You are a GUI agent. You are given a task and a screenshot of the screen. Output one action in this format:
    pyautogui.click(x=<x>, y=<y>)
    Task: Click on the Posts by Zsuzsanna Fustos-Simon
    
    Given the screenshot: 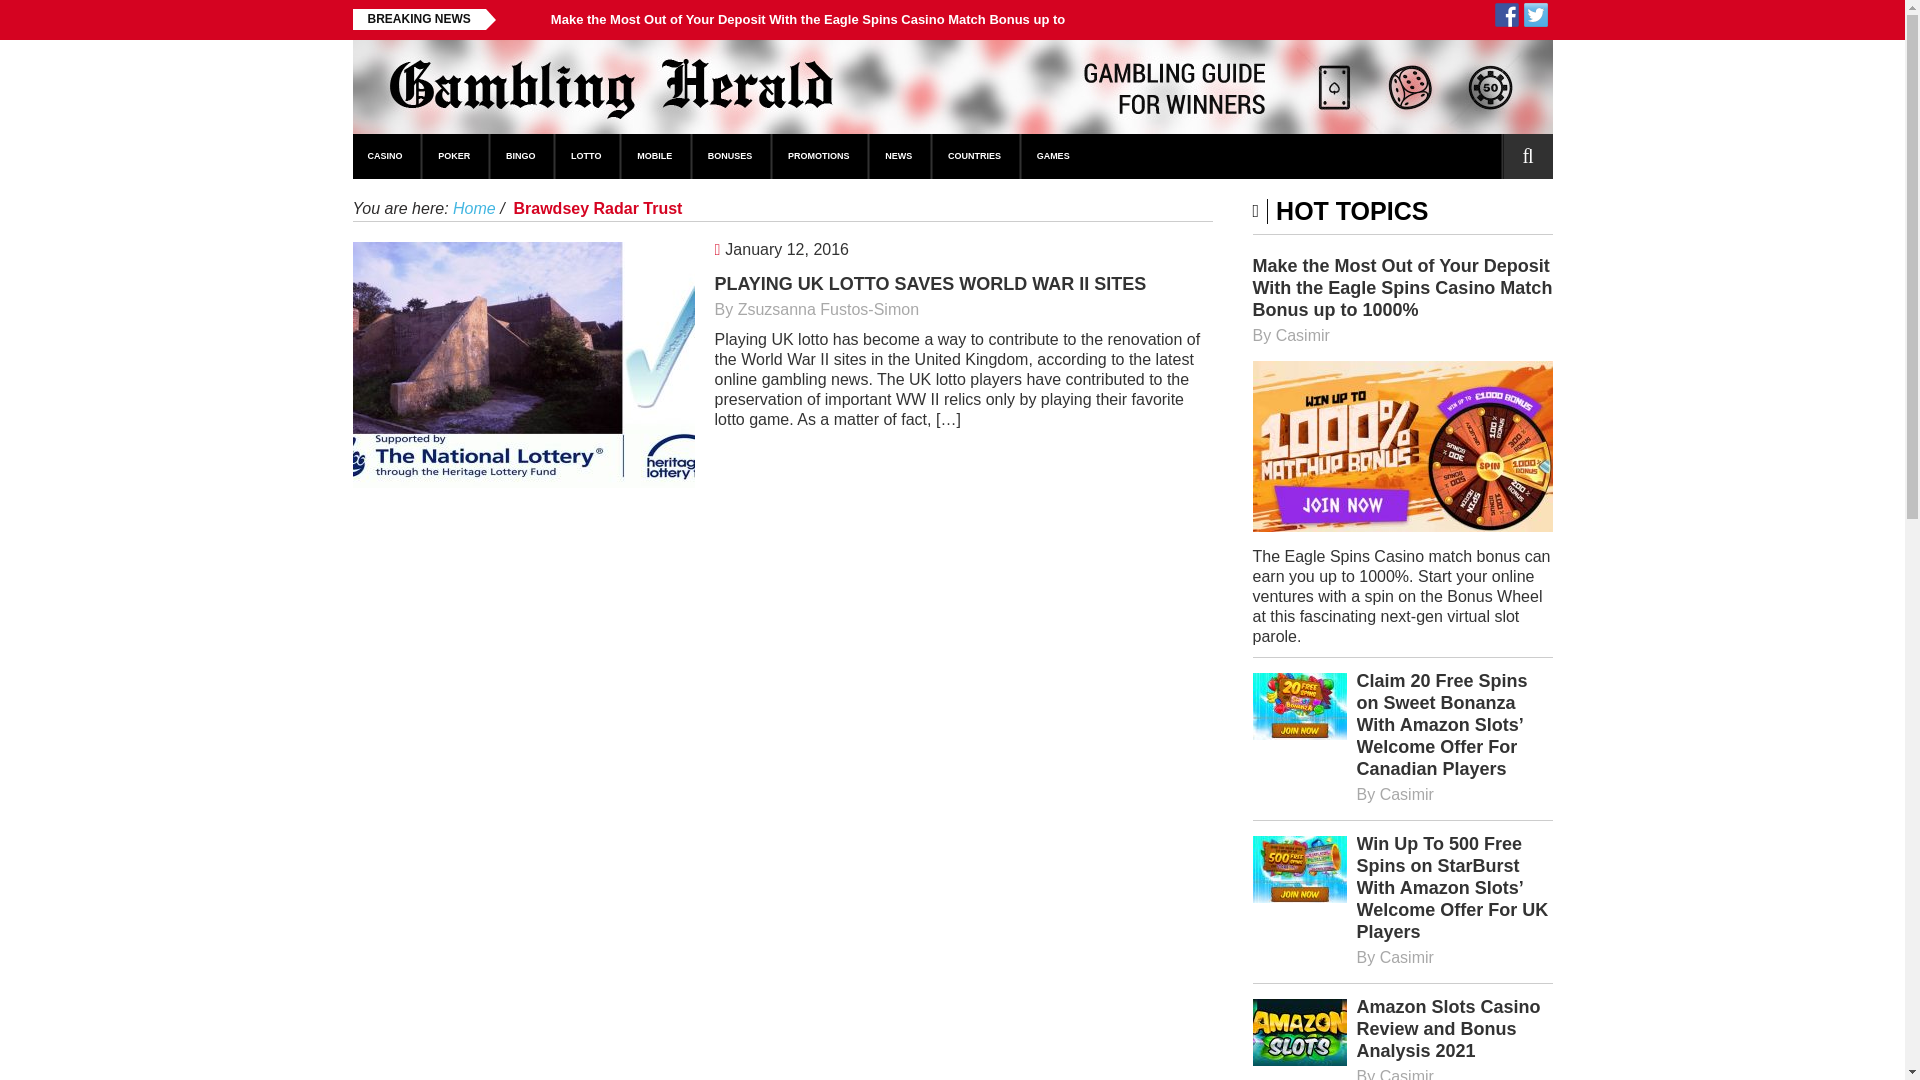 What is the action you would take?
    pyautogui.click(x=828, y=309)
    